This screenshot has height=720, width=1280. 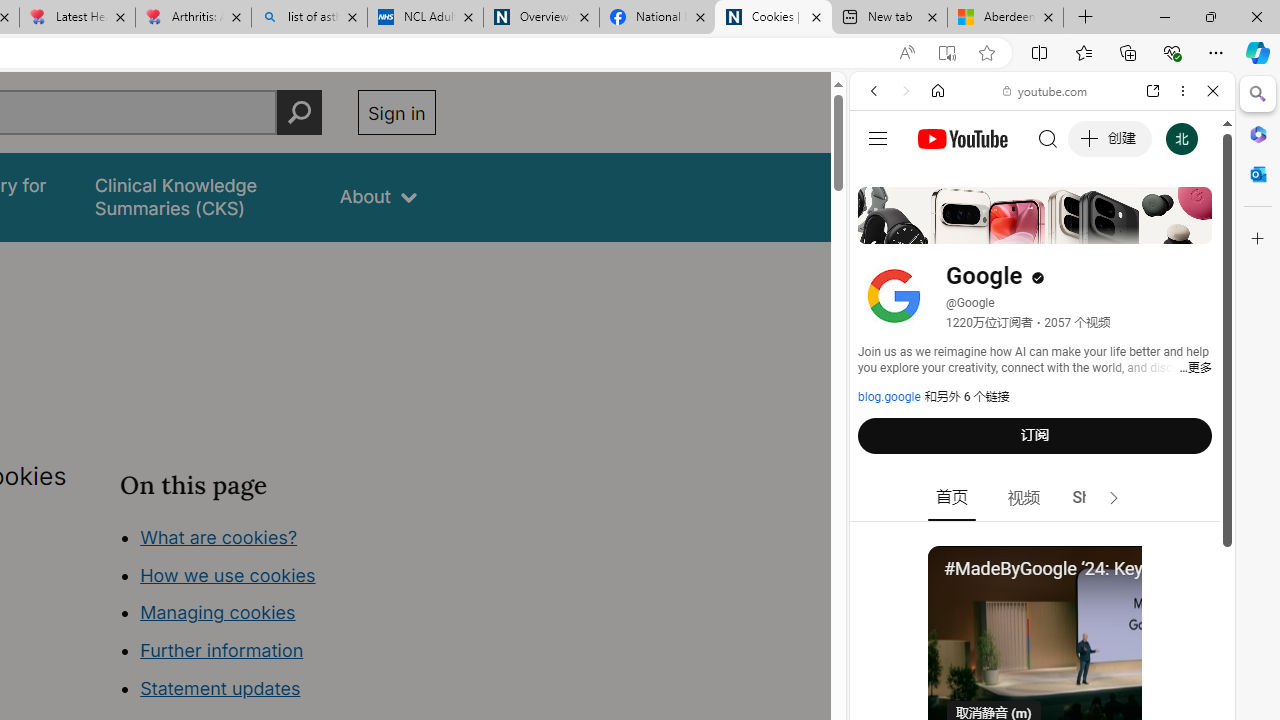 What do you see at coordinates (1114, 498) in the screenshot?
I see `Class: style-scope tp-yt-iron-icon` at bounding box center [1114, 498].